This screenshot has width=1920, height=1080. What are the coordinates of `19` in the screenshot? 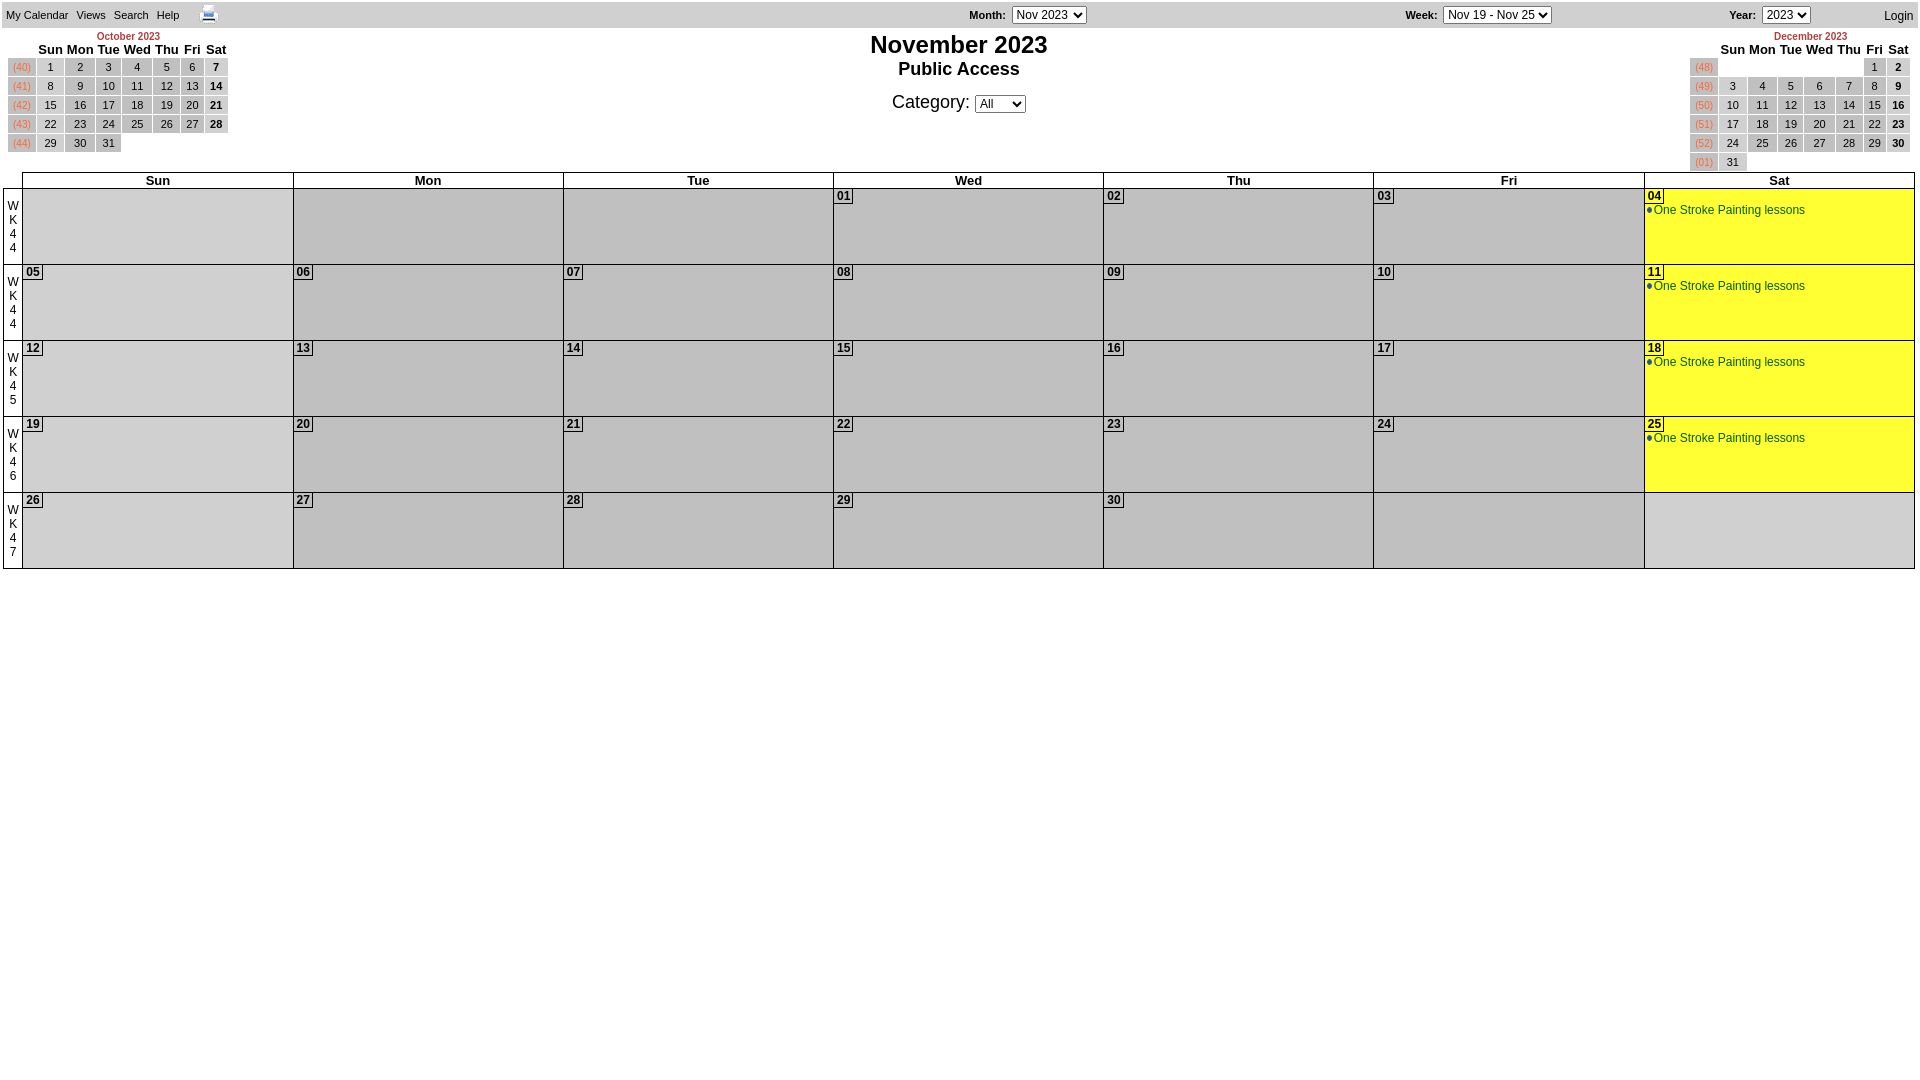 It's located at (166, 105).